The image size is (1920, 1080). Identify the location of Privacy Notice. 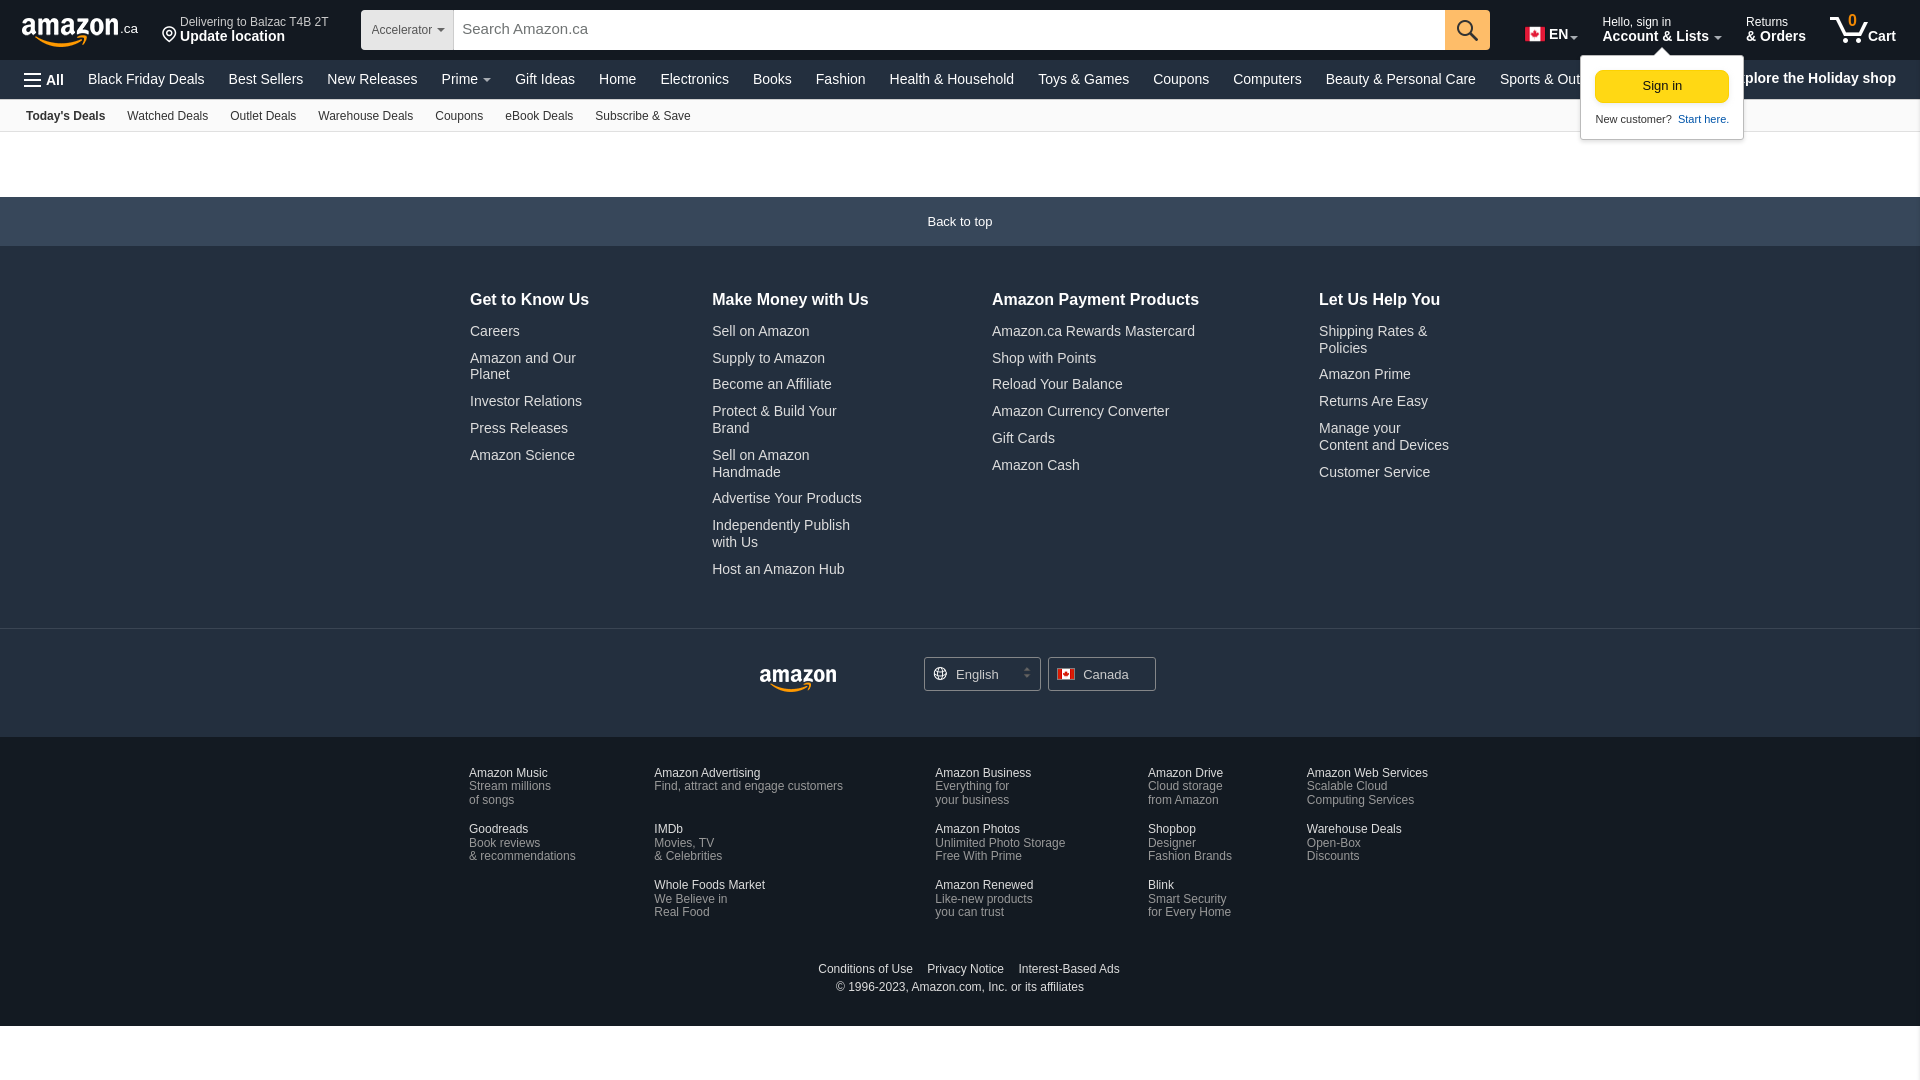
(966, 969).